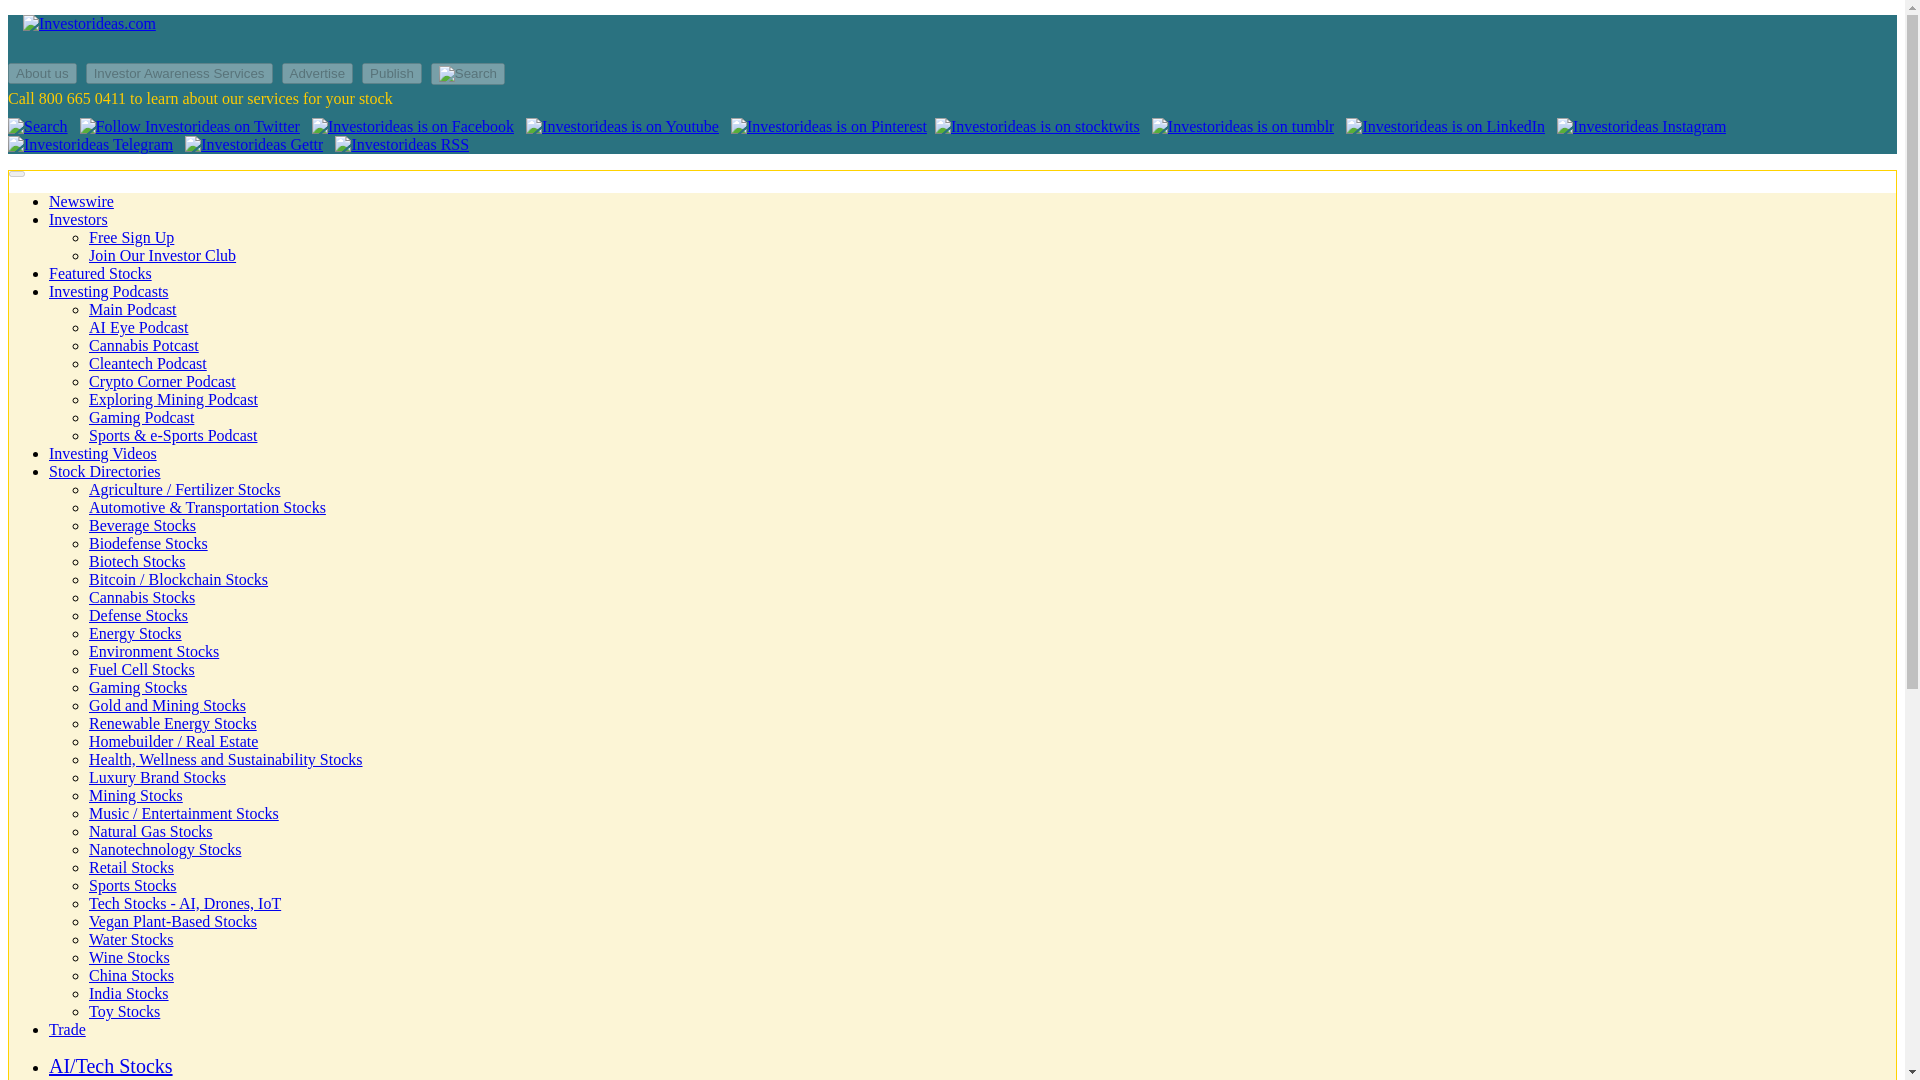 The height and width of the screenshot is (1080, 1920). I want to click on Crypto Corner Podcast, so click(162, 380).